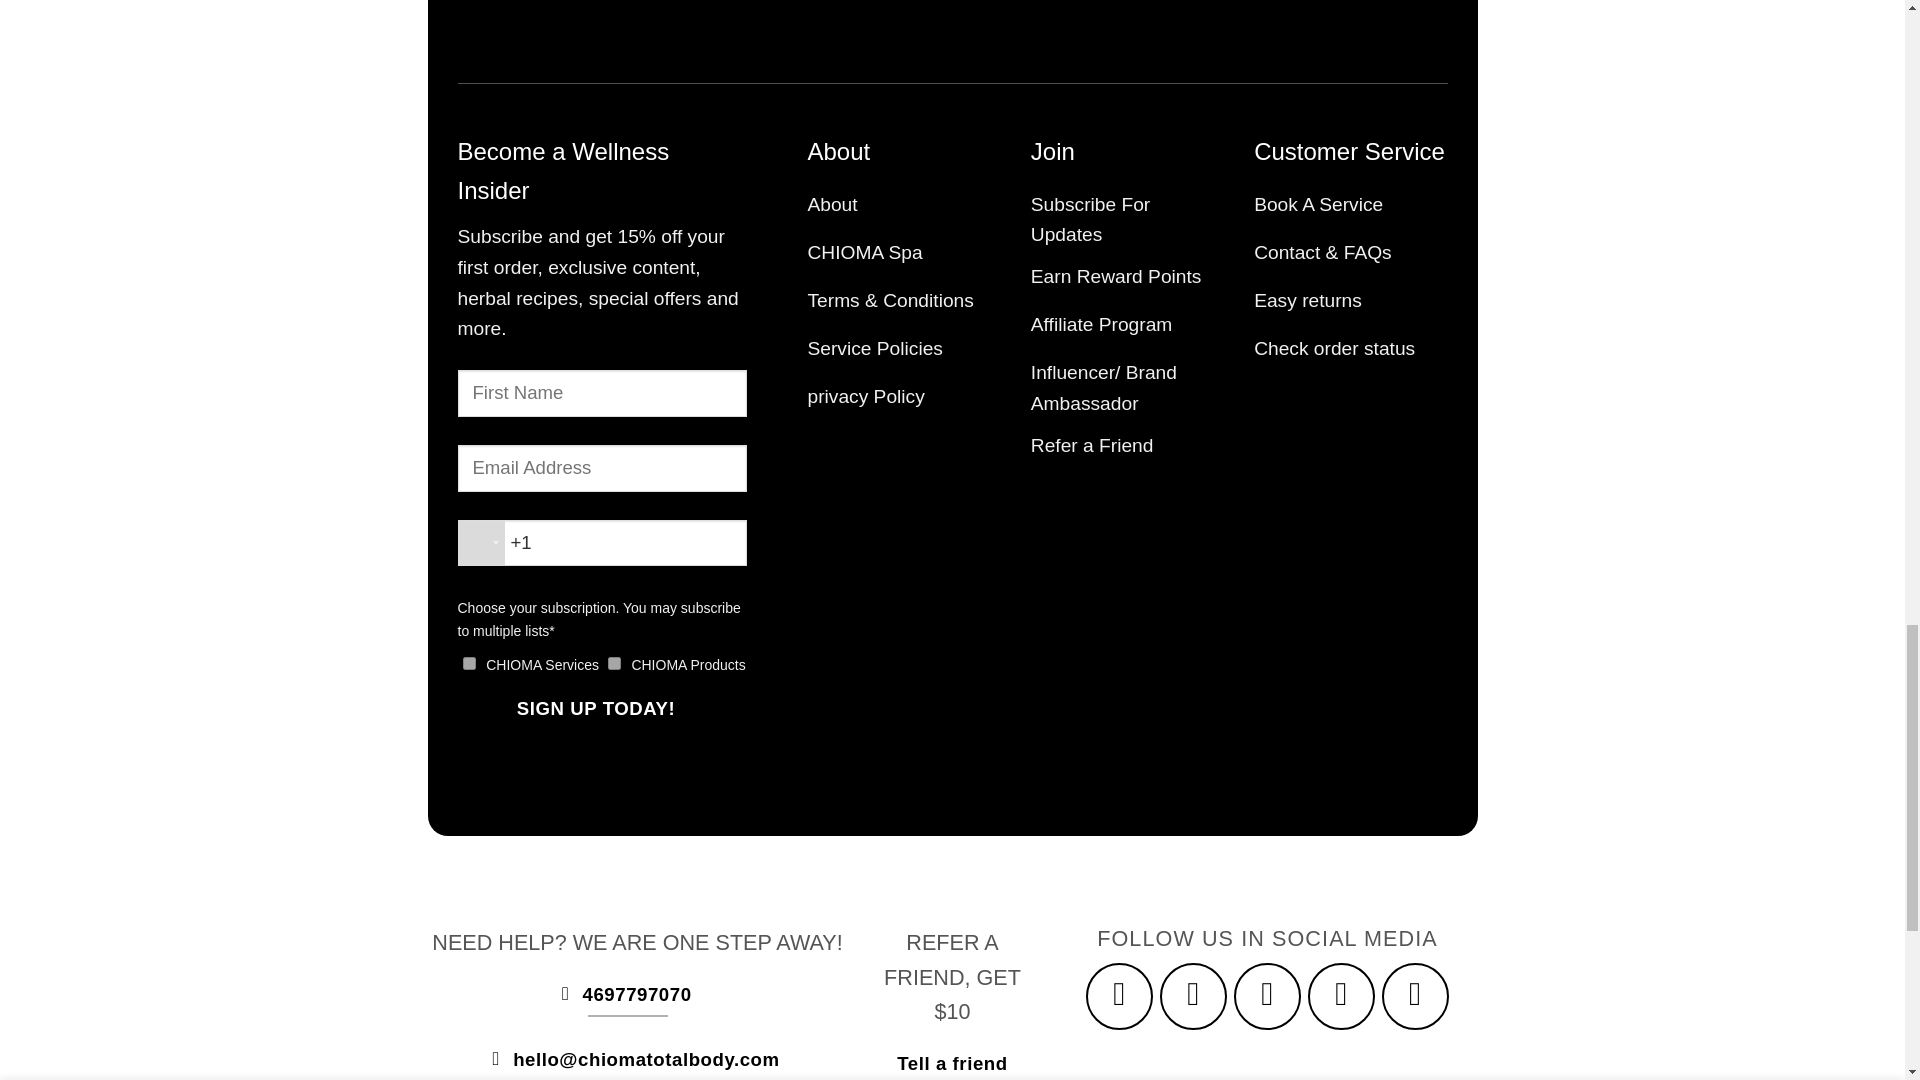  Describe the element at coordinates (1342, 997) in the screenshot. I see `Follow on Twitter` at that location.